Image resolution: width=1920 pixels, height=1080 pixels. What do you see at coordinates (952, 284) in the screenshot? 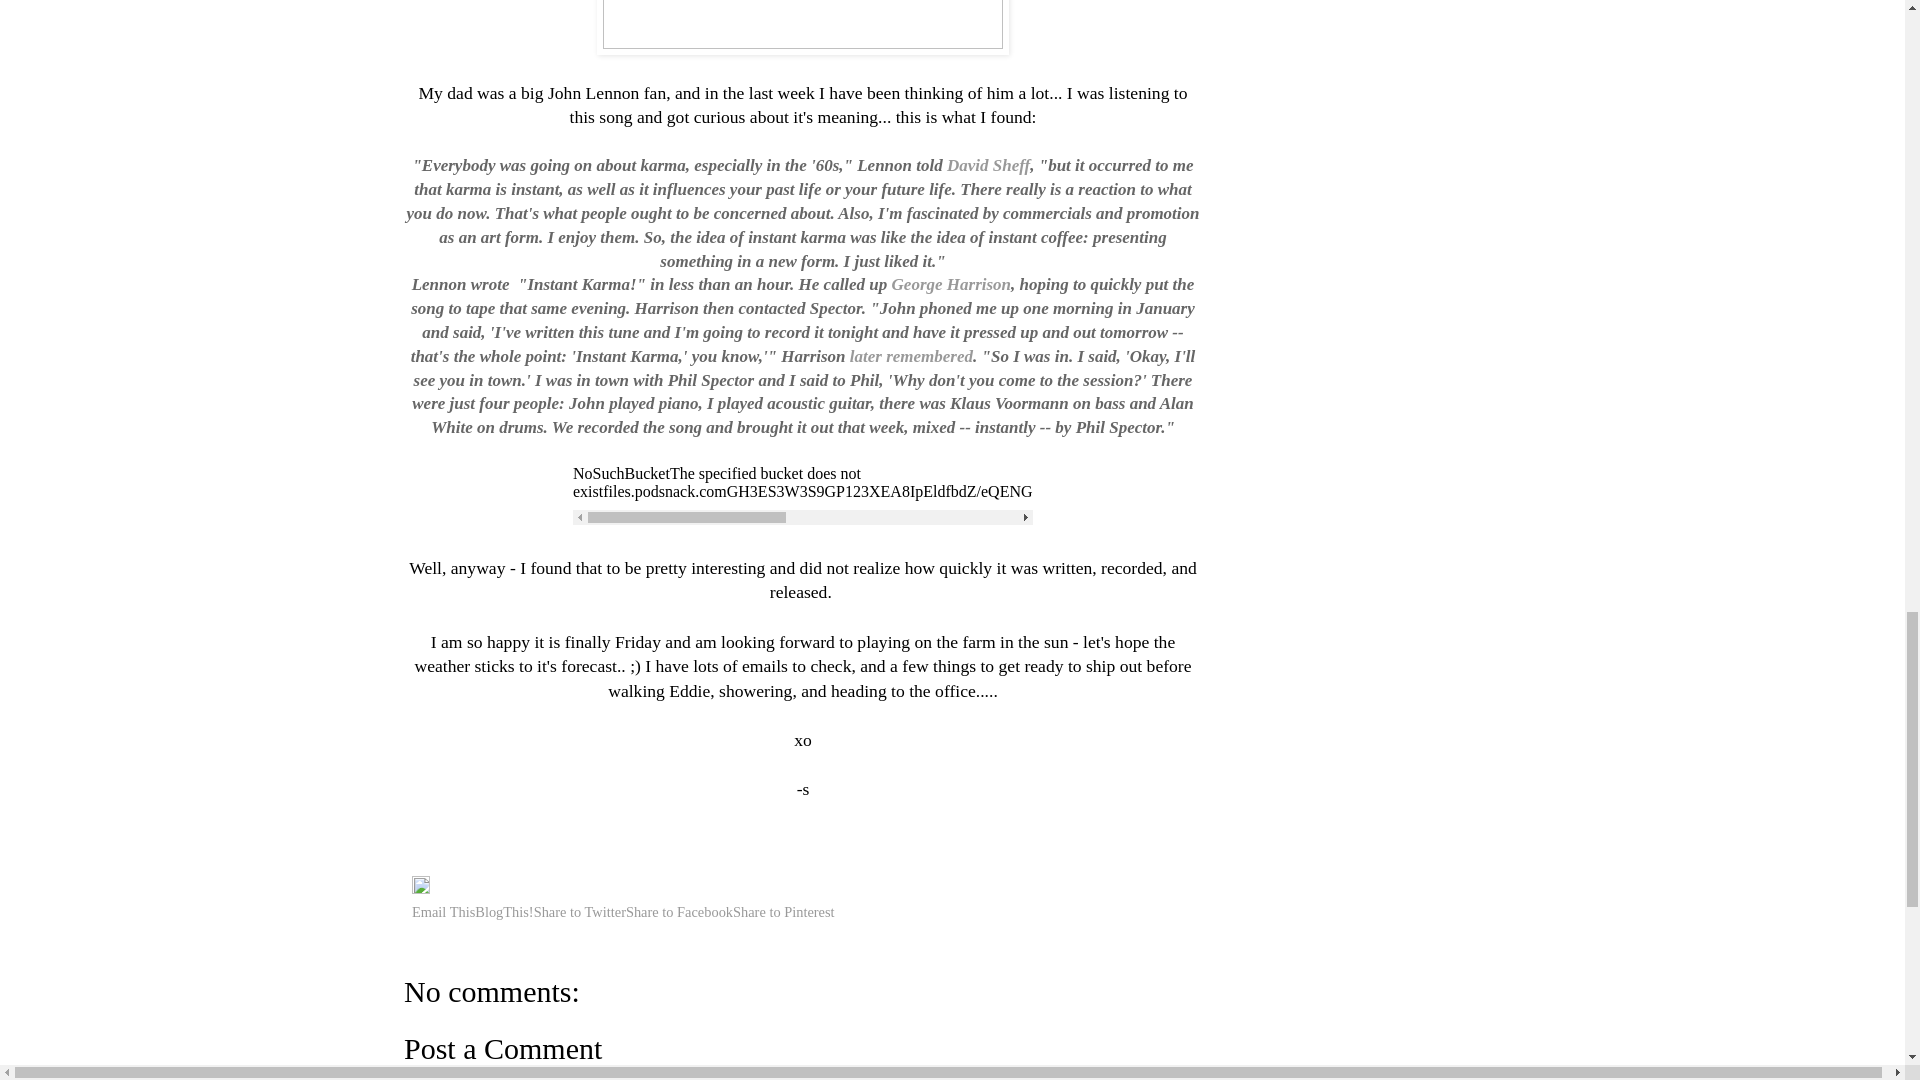
I see `George Harrison` at bounding box center [952, 284].